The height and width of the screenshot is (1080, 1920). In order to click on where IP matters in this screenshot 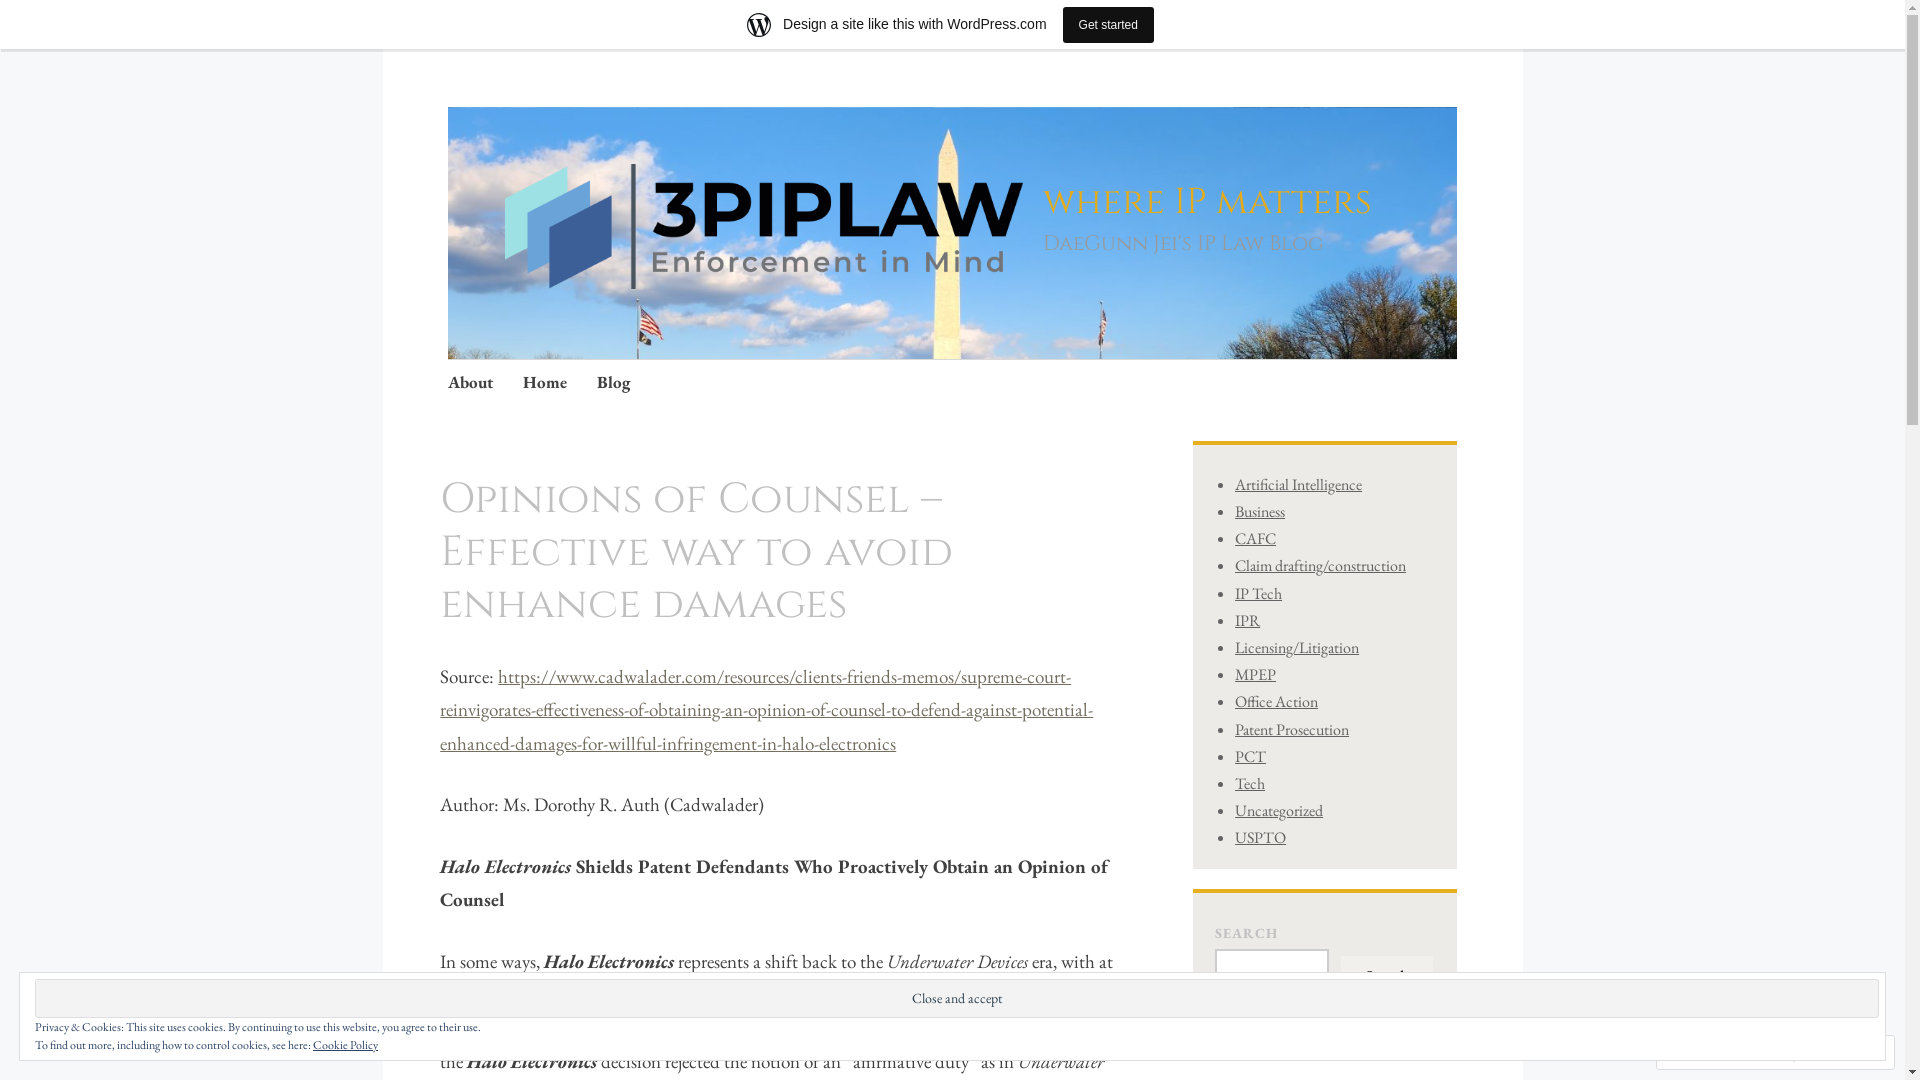, I will do `click(1208, 202)`.